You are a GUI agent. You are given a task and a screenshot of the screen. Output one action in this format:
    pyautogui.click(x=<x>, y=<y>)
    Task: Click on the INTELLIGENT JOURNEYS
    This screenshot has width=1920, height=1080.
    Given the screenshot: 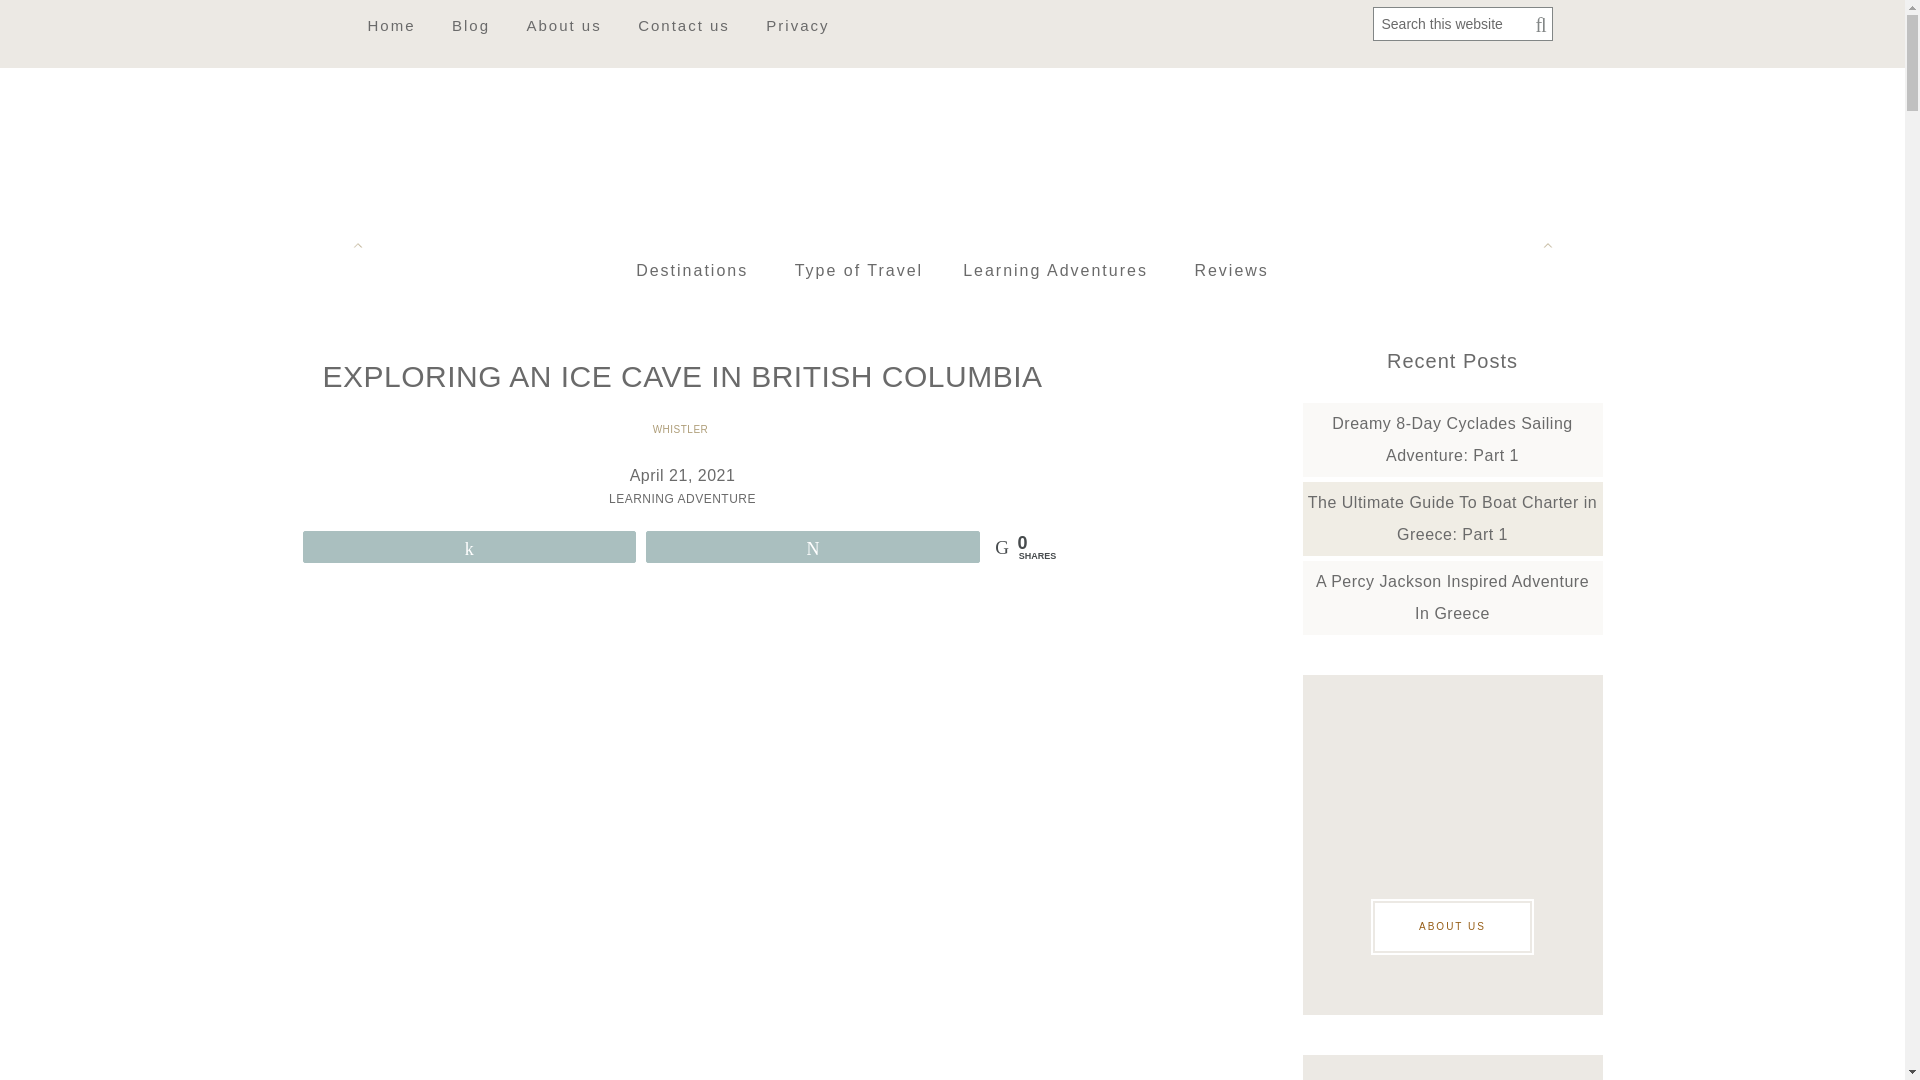 What is the action you would take?
    pyautogui.click(x=952, y=155)
    